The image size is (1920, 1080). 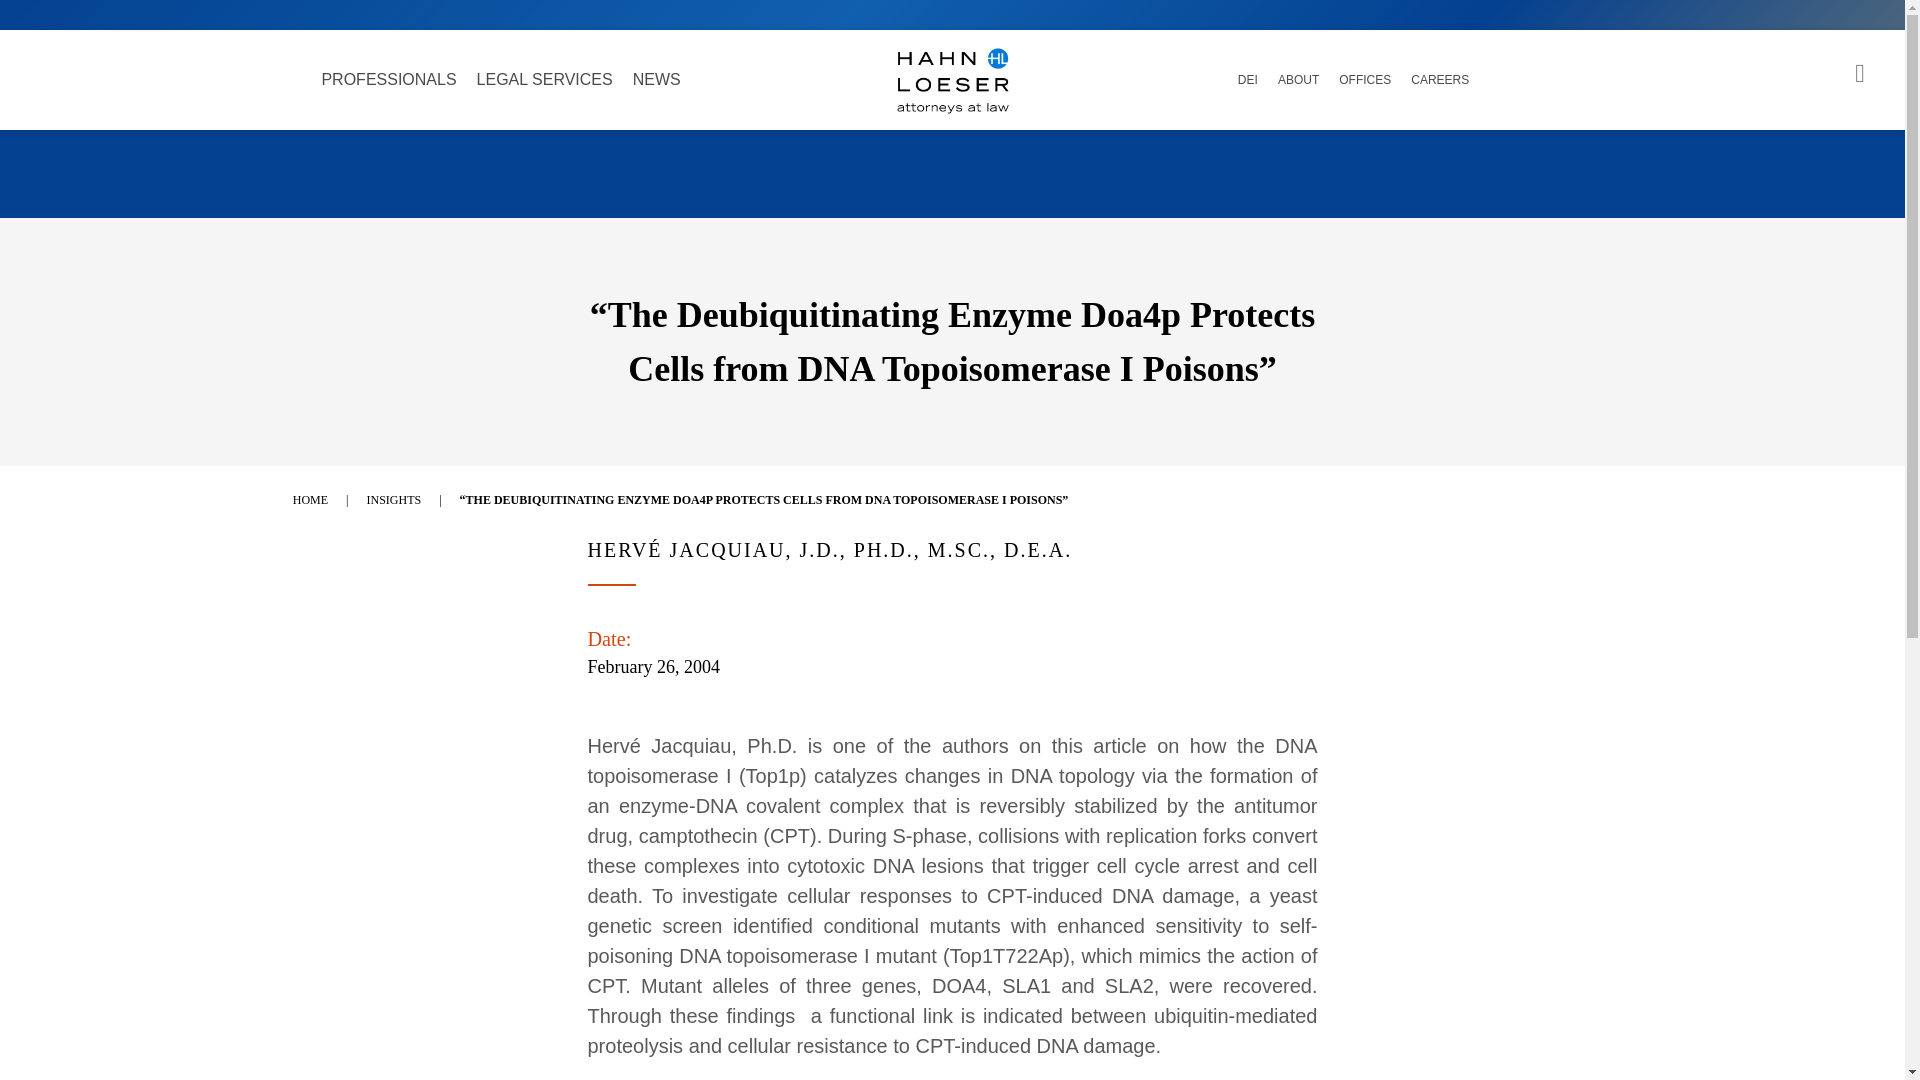 I want to click on INSIGHTS, so click(x=400, y=499).